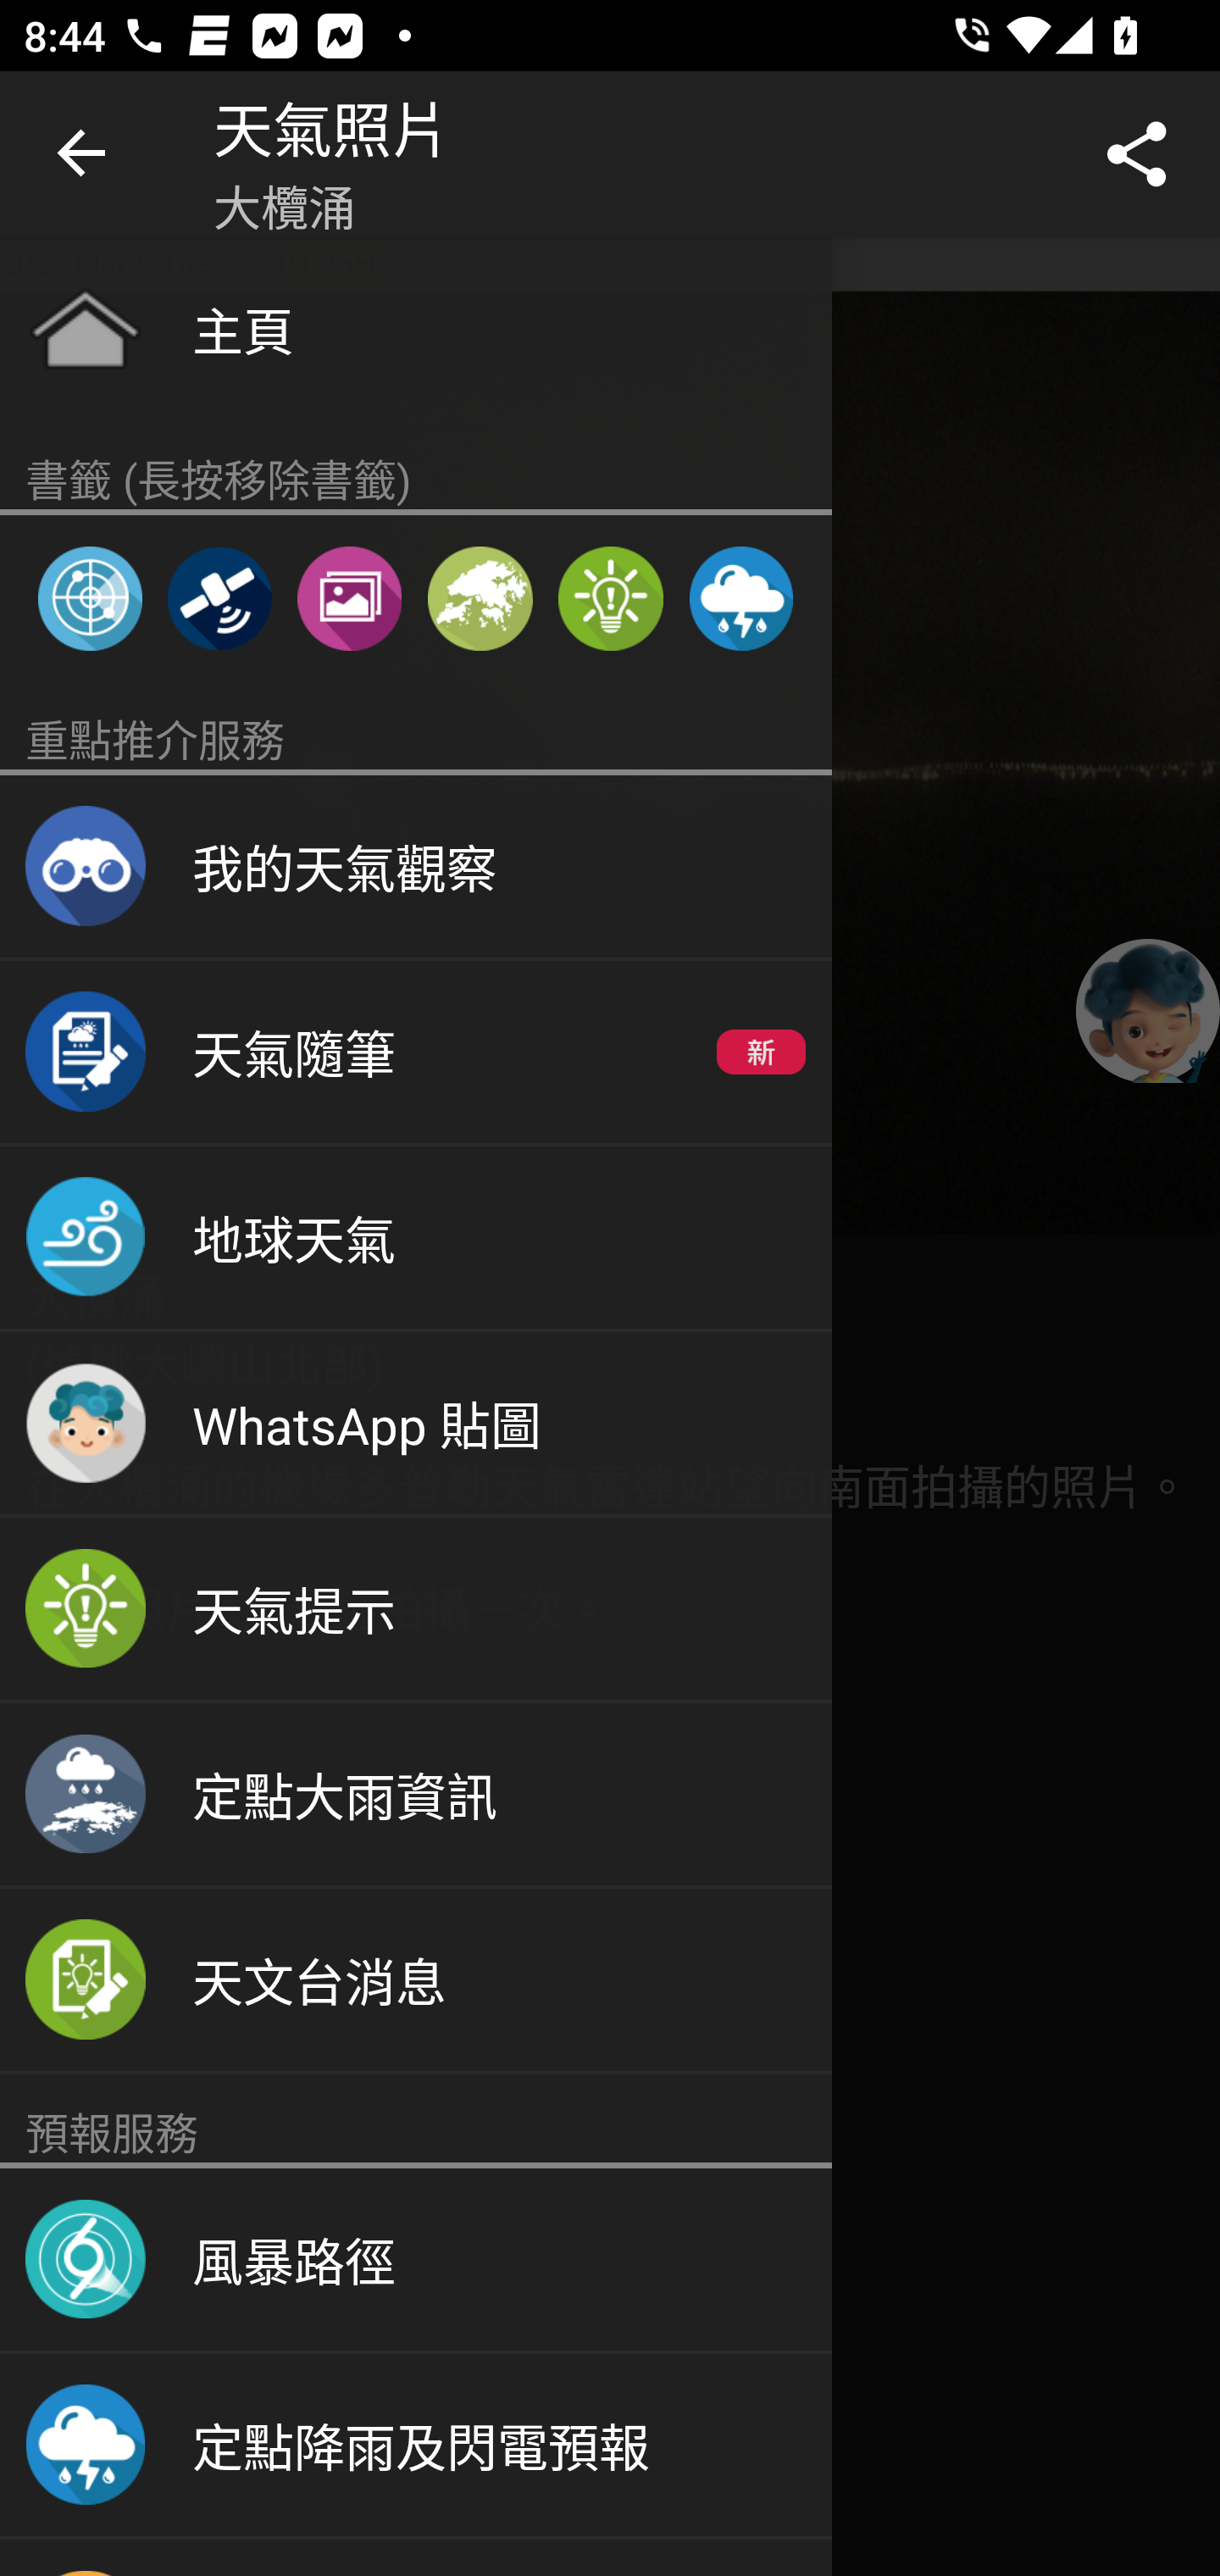 This screenshot has height=2576, width=1220. Describe the element at coordinates (416, 1795) in the screenshot. I see `定點大雨資訊` at that location.